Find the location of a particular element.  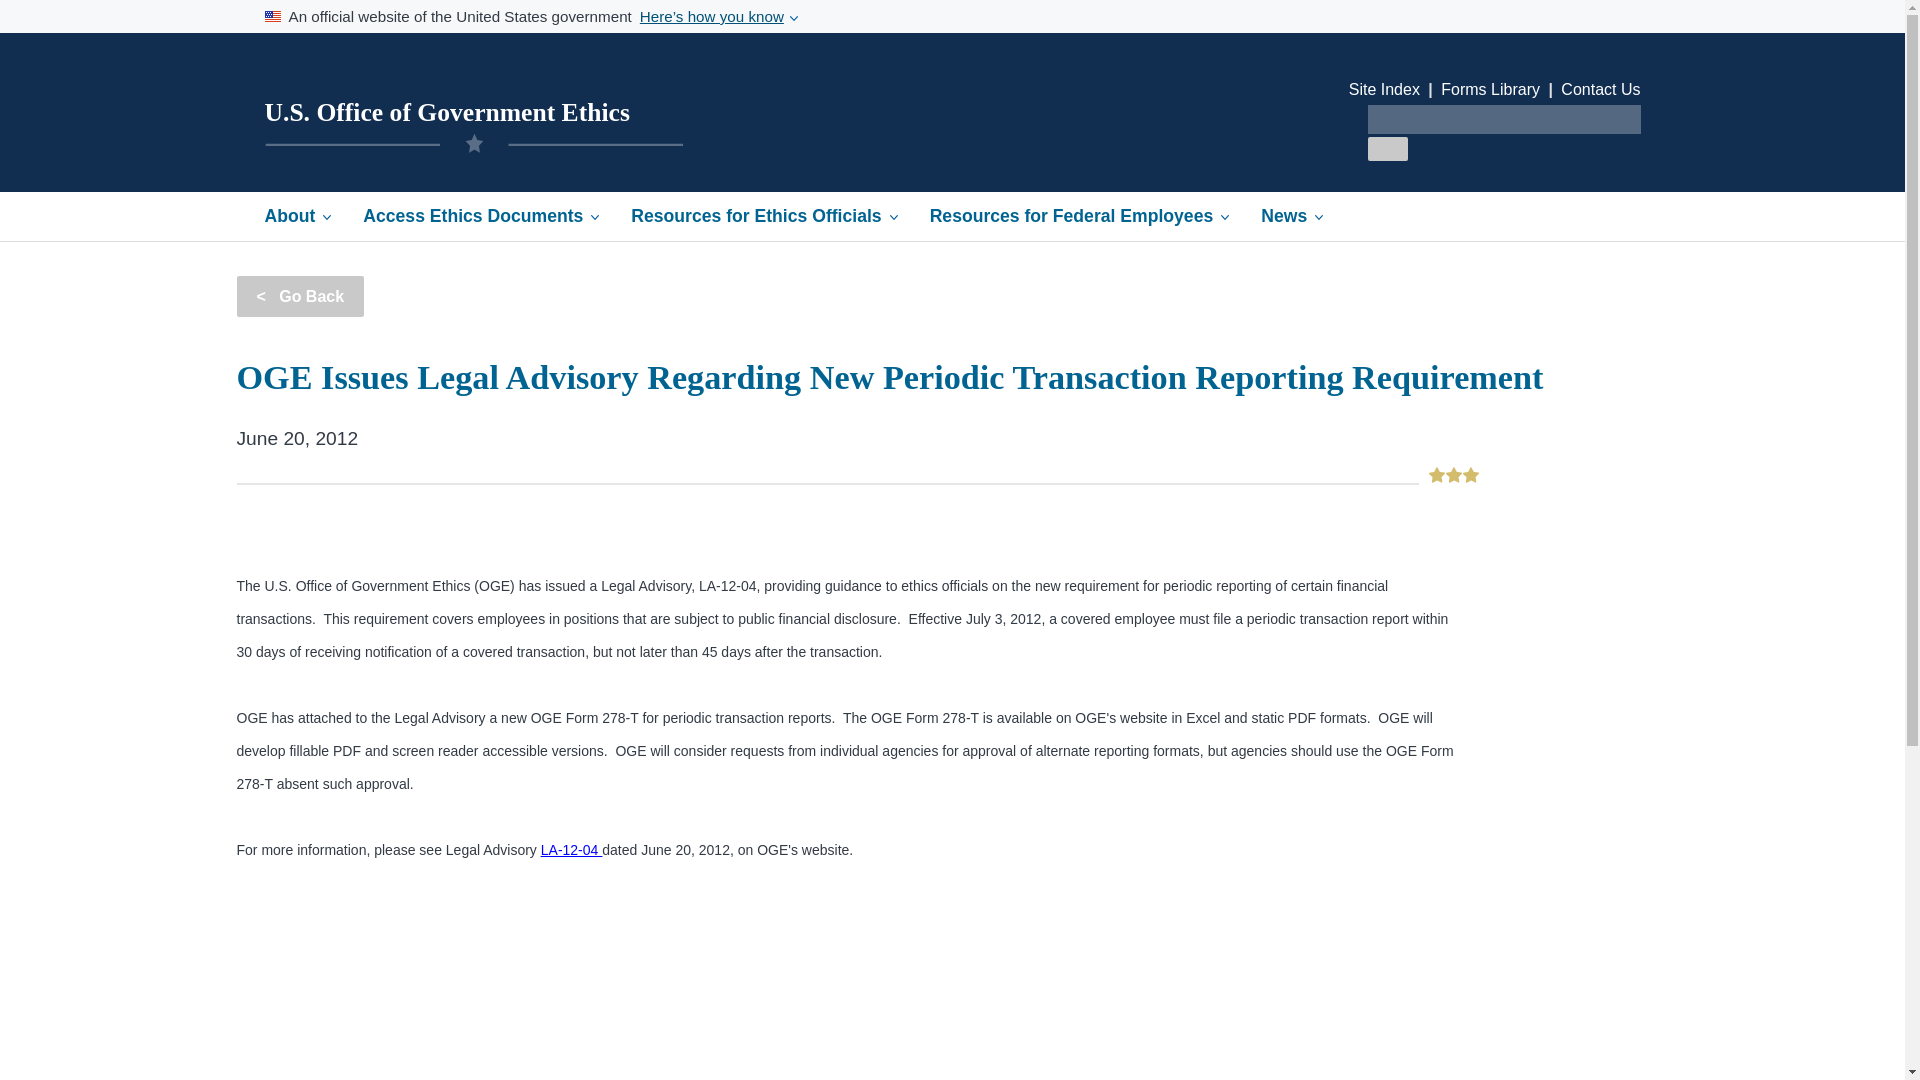

Forms Library is located at coordinates (1490, 90).